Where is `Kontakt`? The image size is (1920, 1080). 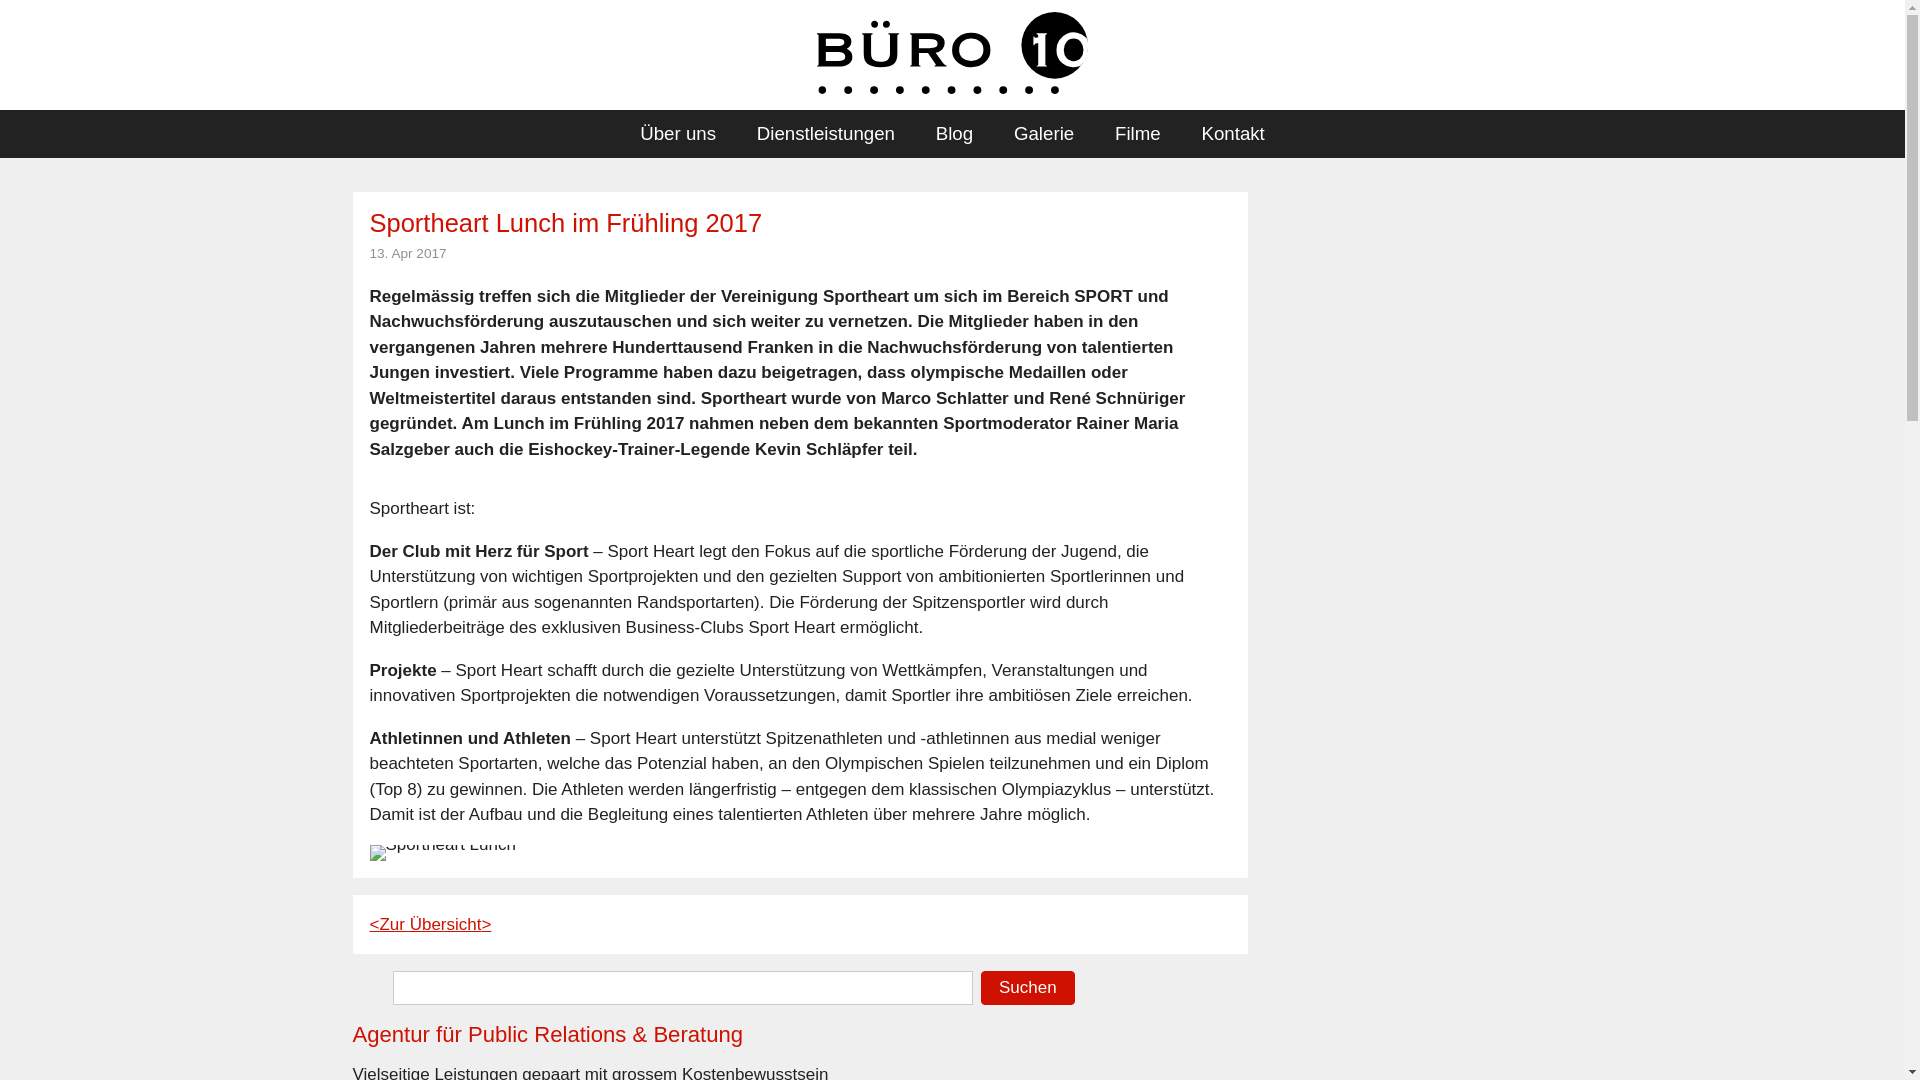
Kontakt is located at coordinates (1233, 134).